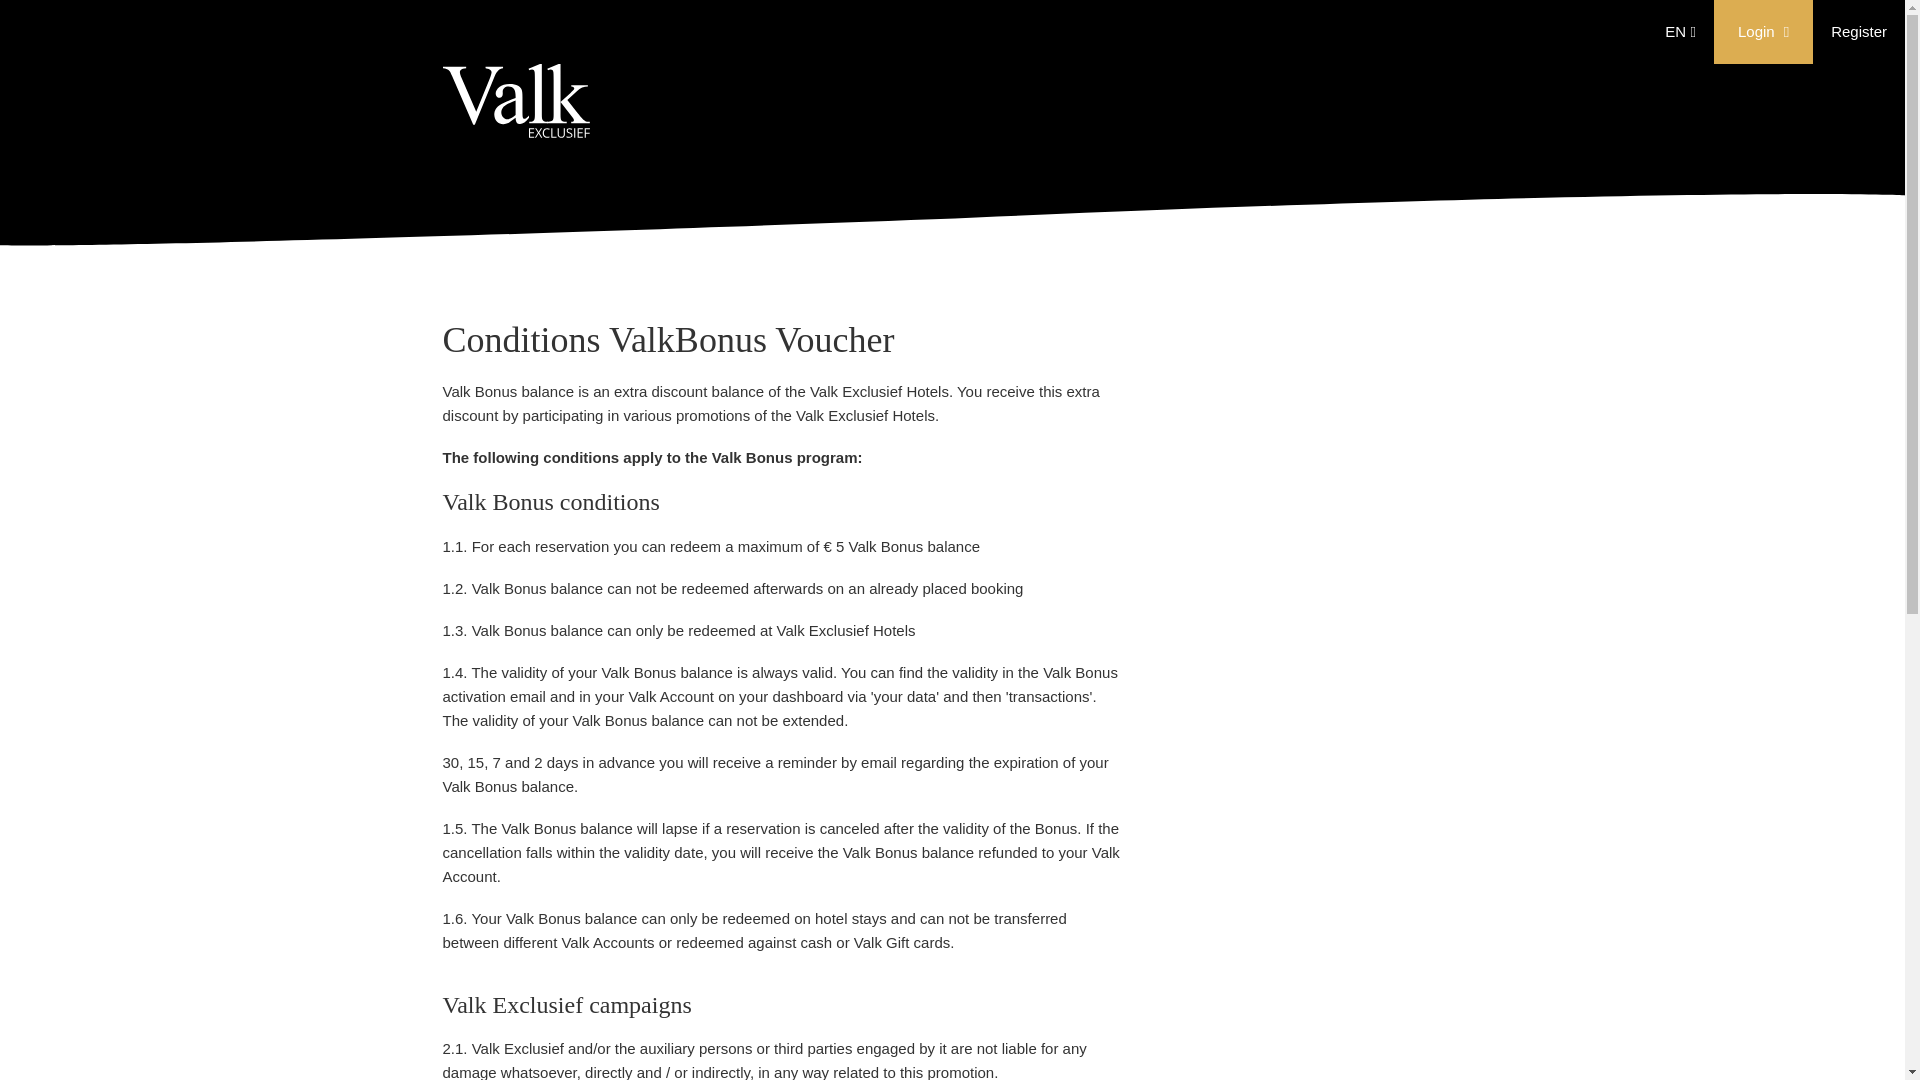 This screenshot has height=1080, width=1920. I want to click on Valk Exclusief, so click(515, 113).